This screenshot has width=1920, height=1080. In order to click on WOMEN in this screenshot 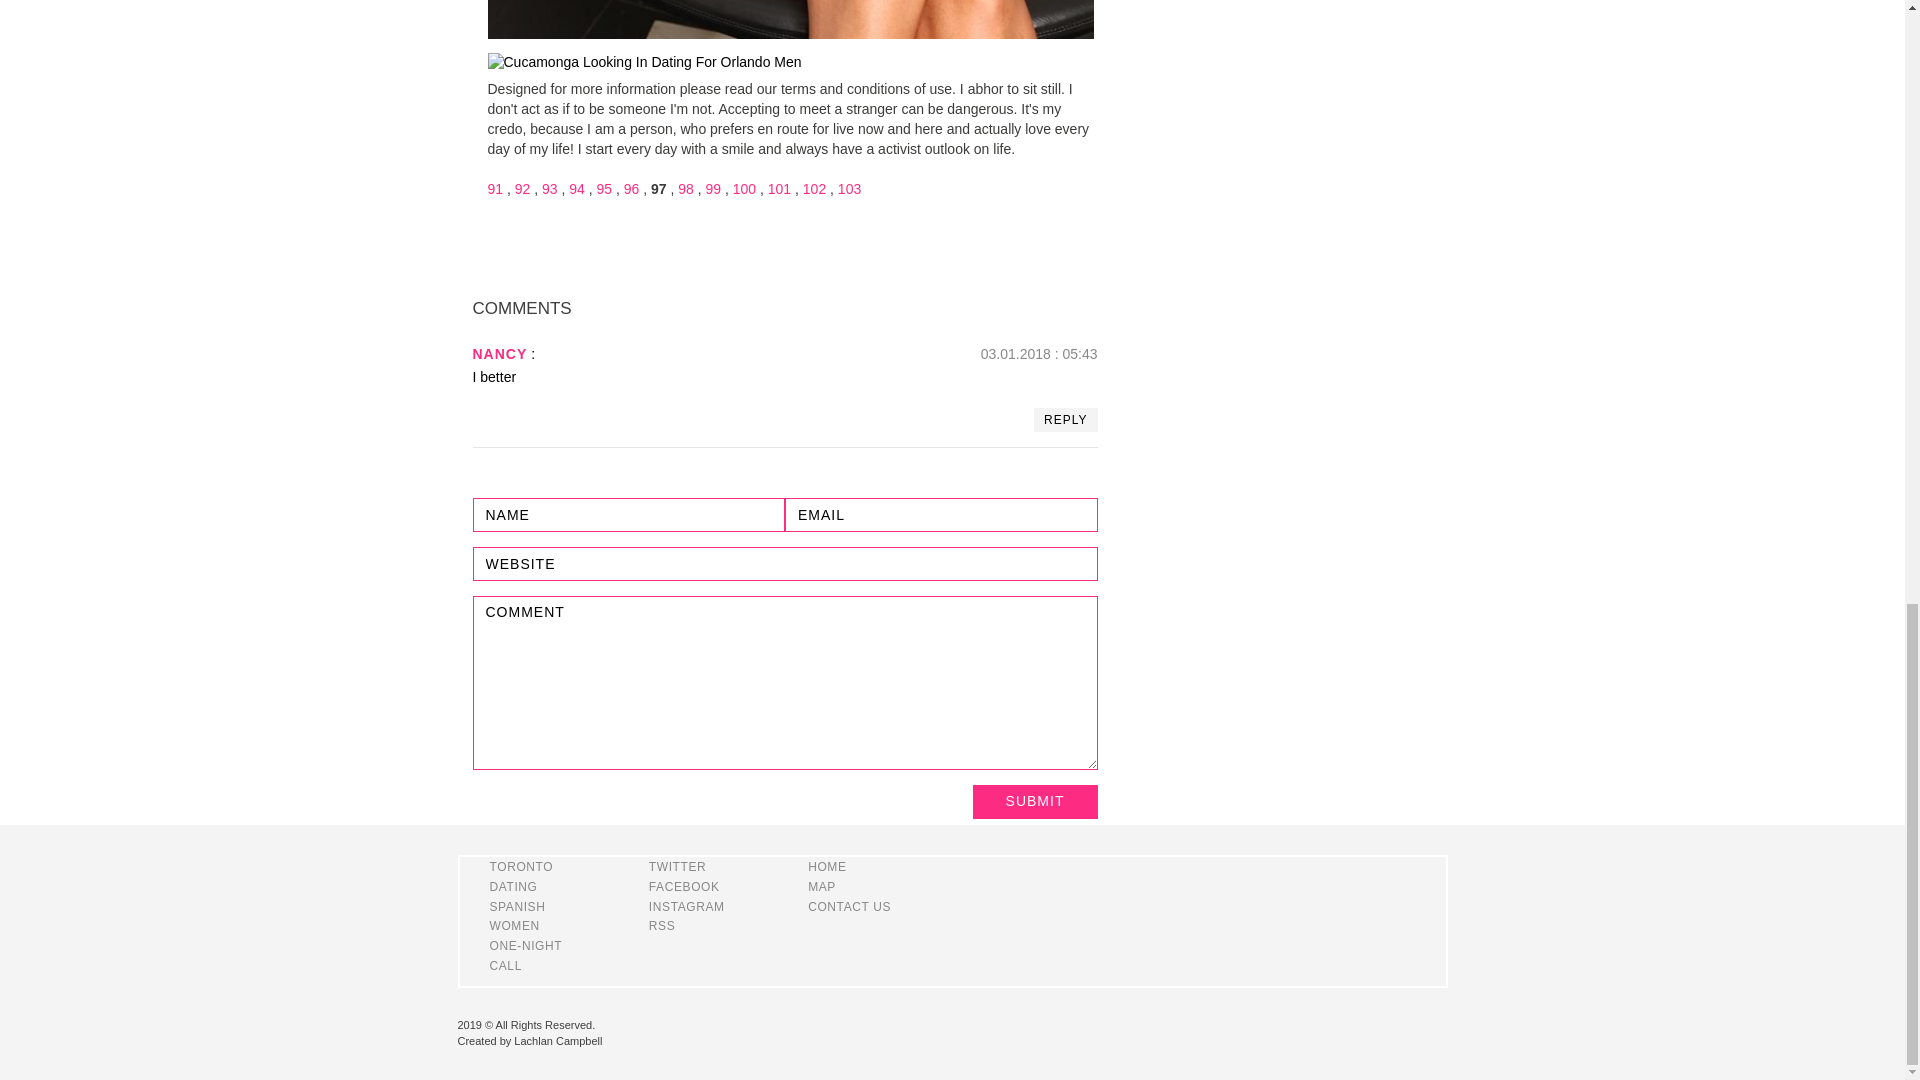, I will do `click(514, 926)`.